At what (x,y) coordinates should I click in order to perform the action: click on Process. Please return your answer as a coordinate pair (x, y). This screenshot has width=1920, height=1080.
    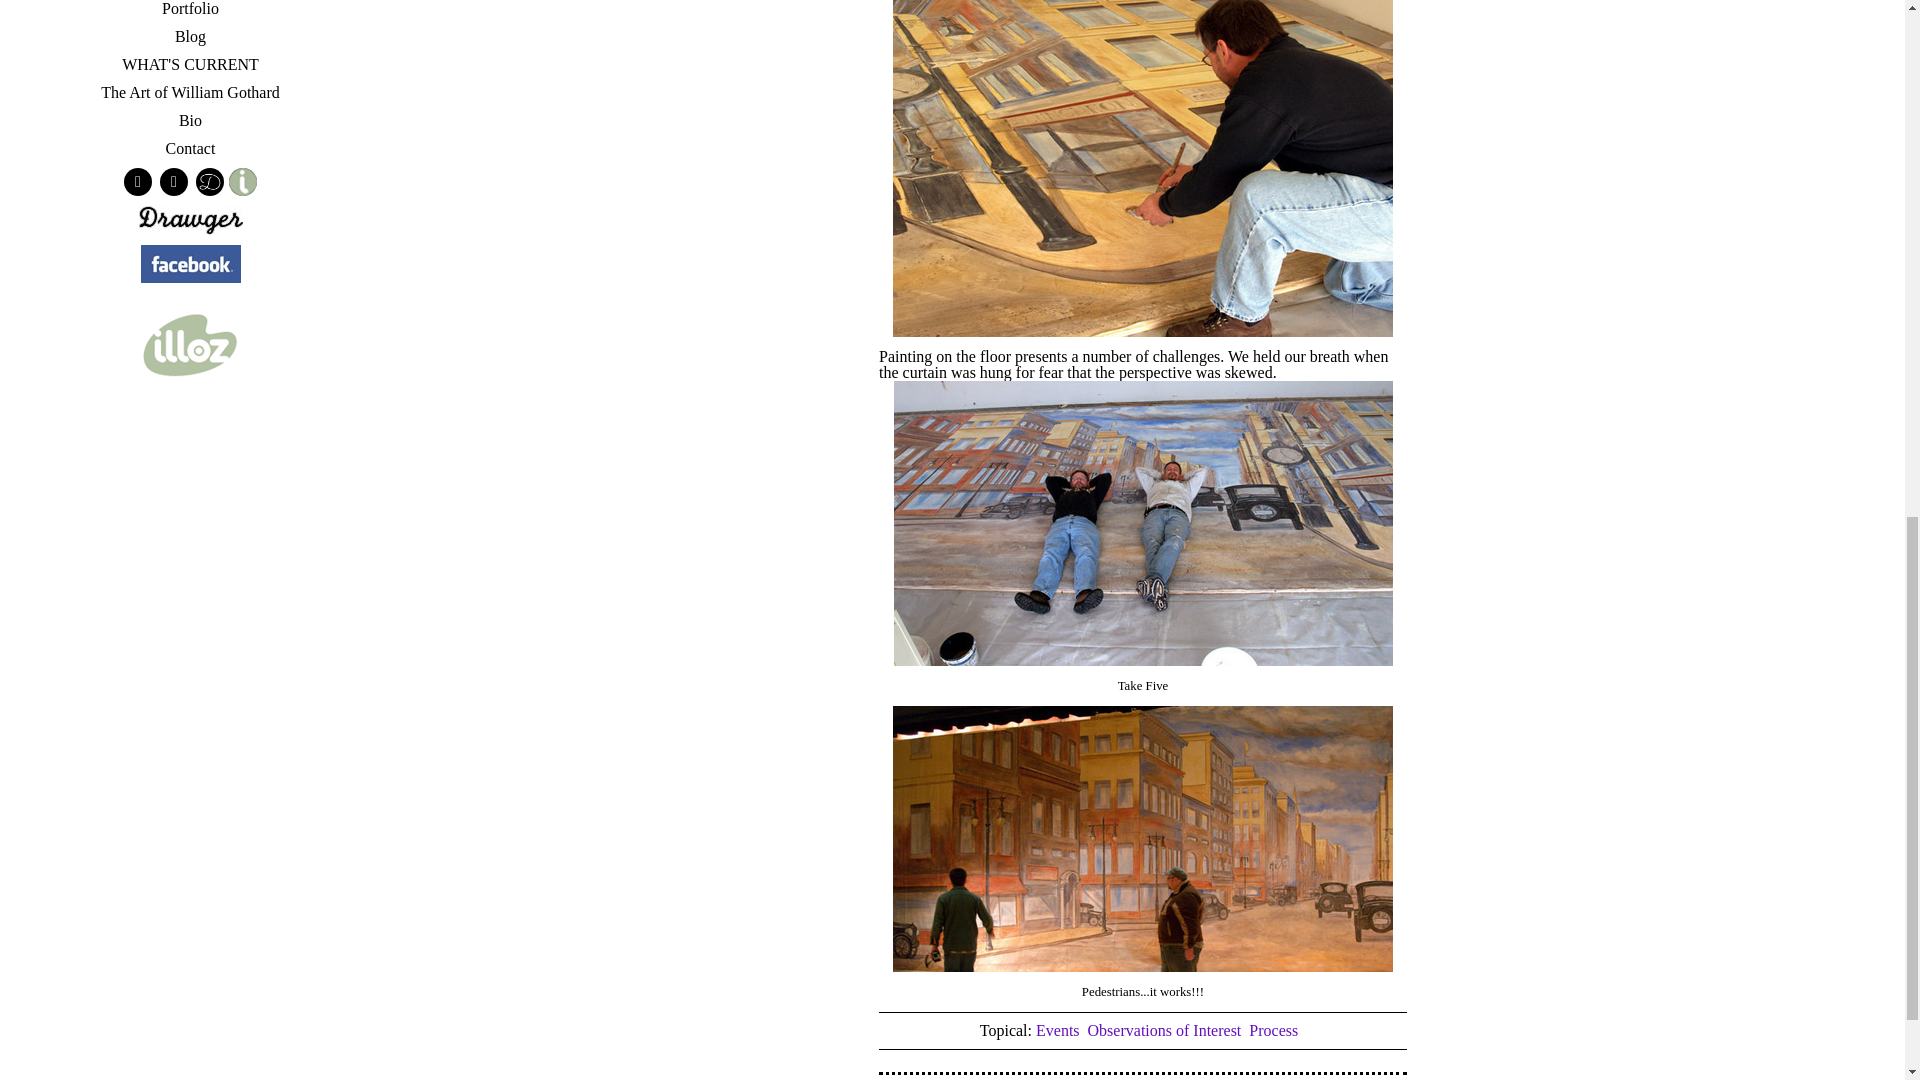
    Looking at the image, I should click on (1273, 1030).